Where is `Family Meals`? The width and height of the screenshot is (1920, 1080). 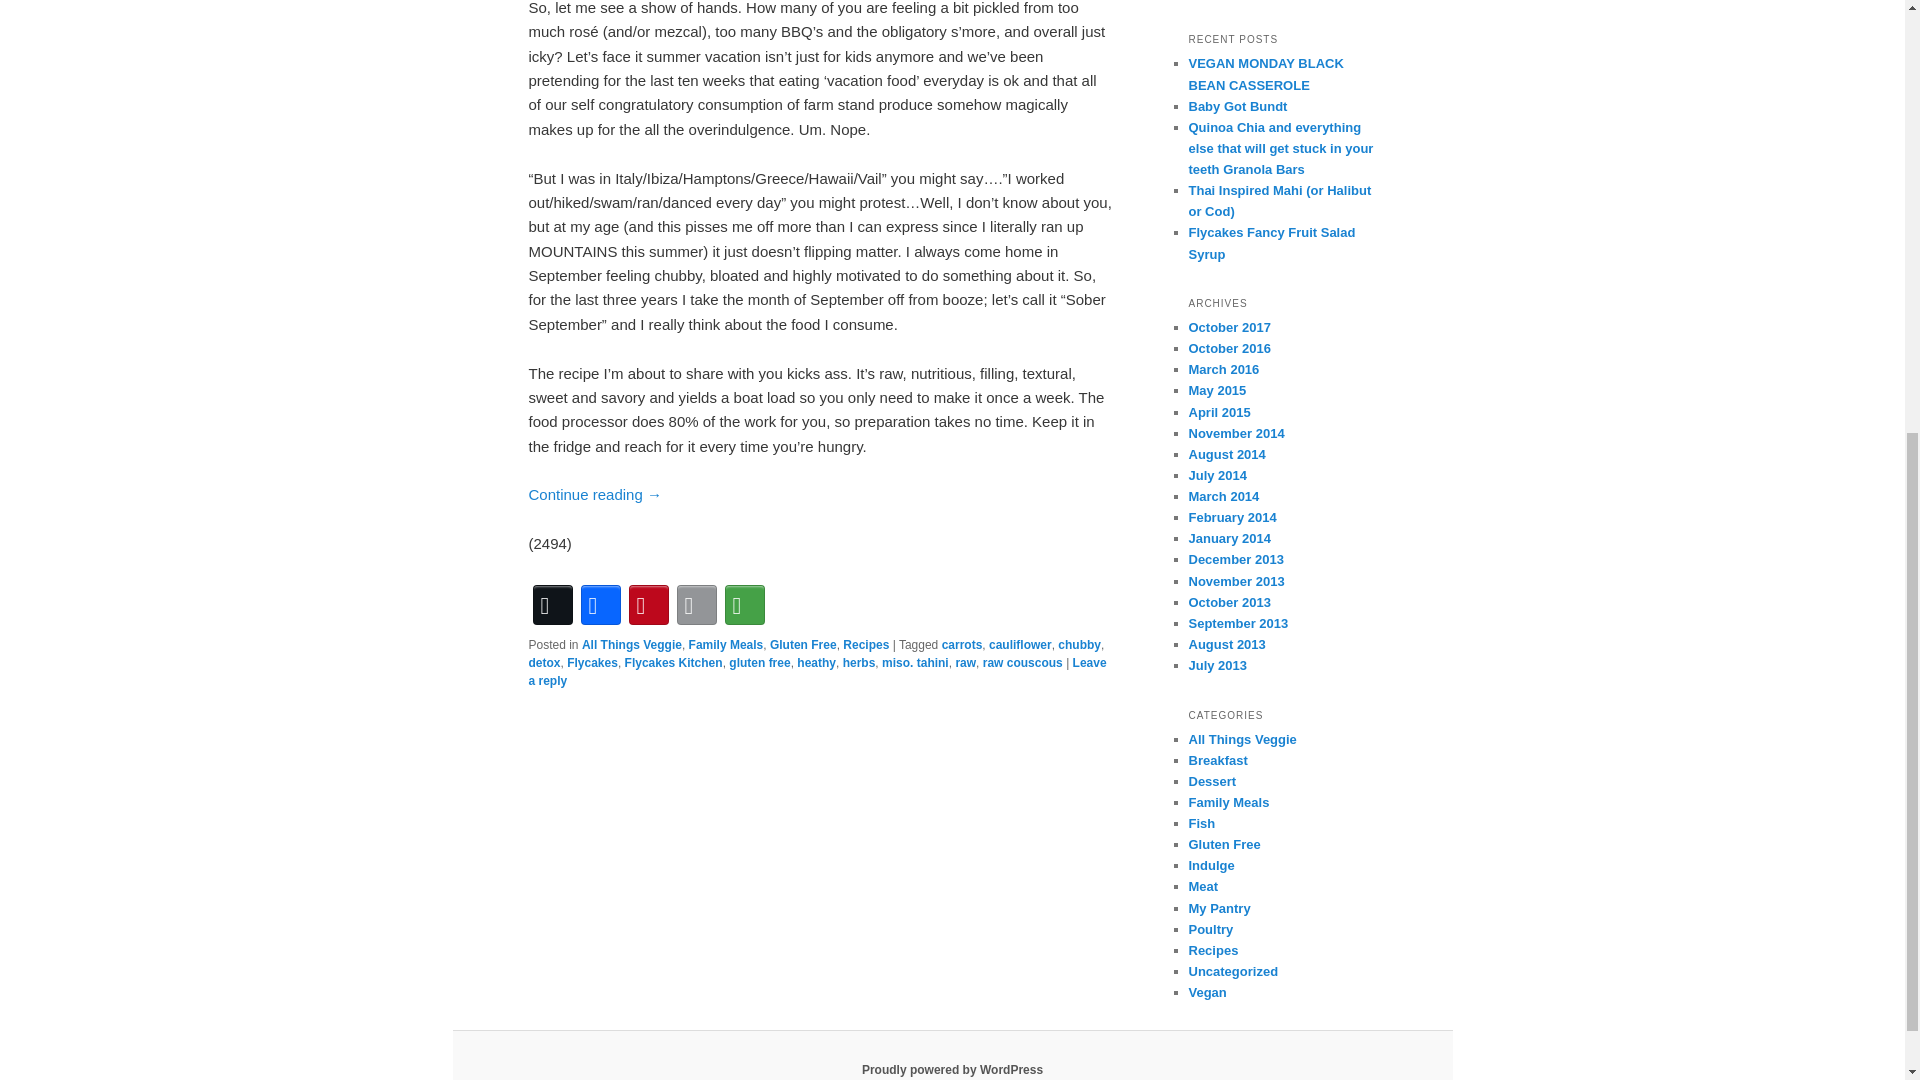 Family Meals is located at coordinates (726, 645).